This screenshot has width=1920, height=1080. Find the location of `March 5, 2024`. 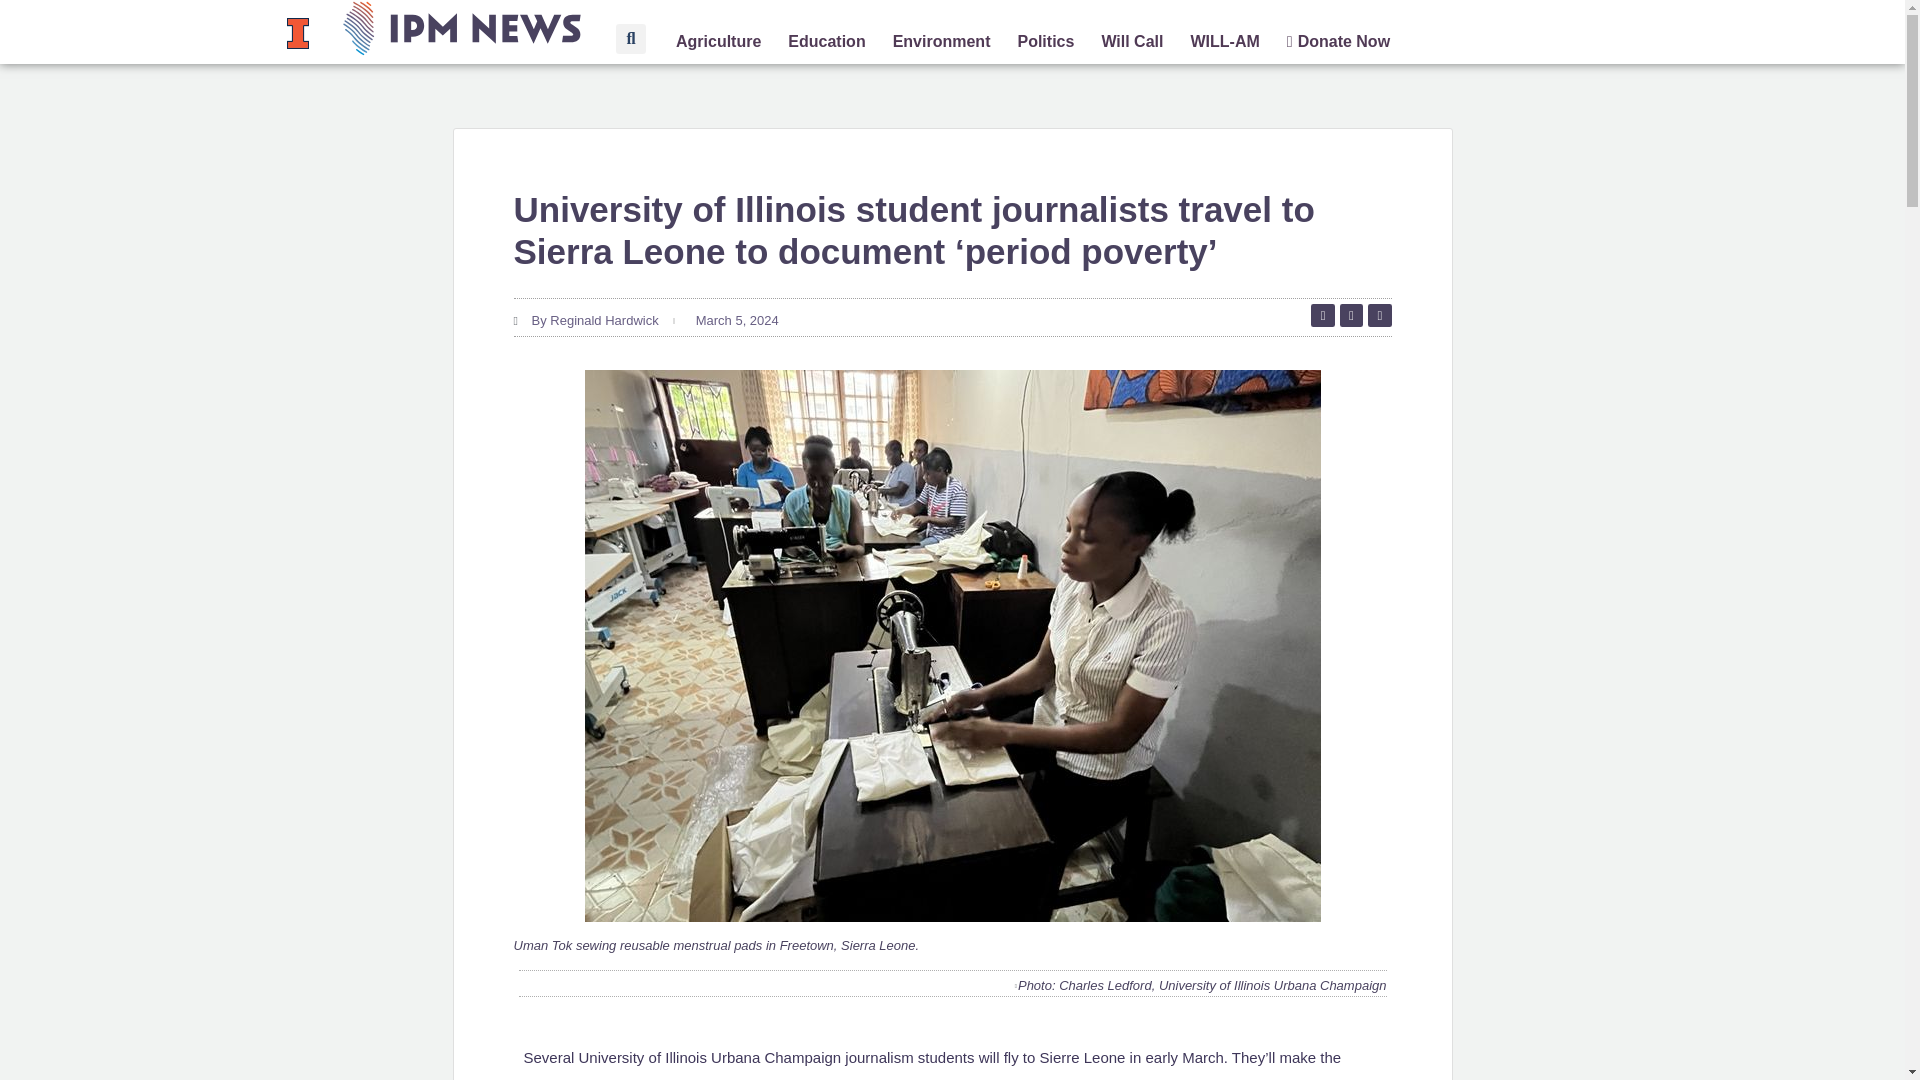

March 5, 2024 is located at coordinates (734, 320).